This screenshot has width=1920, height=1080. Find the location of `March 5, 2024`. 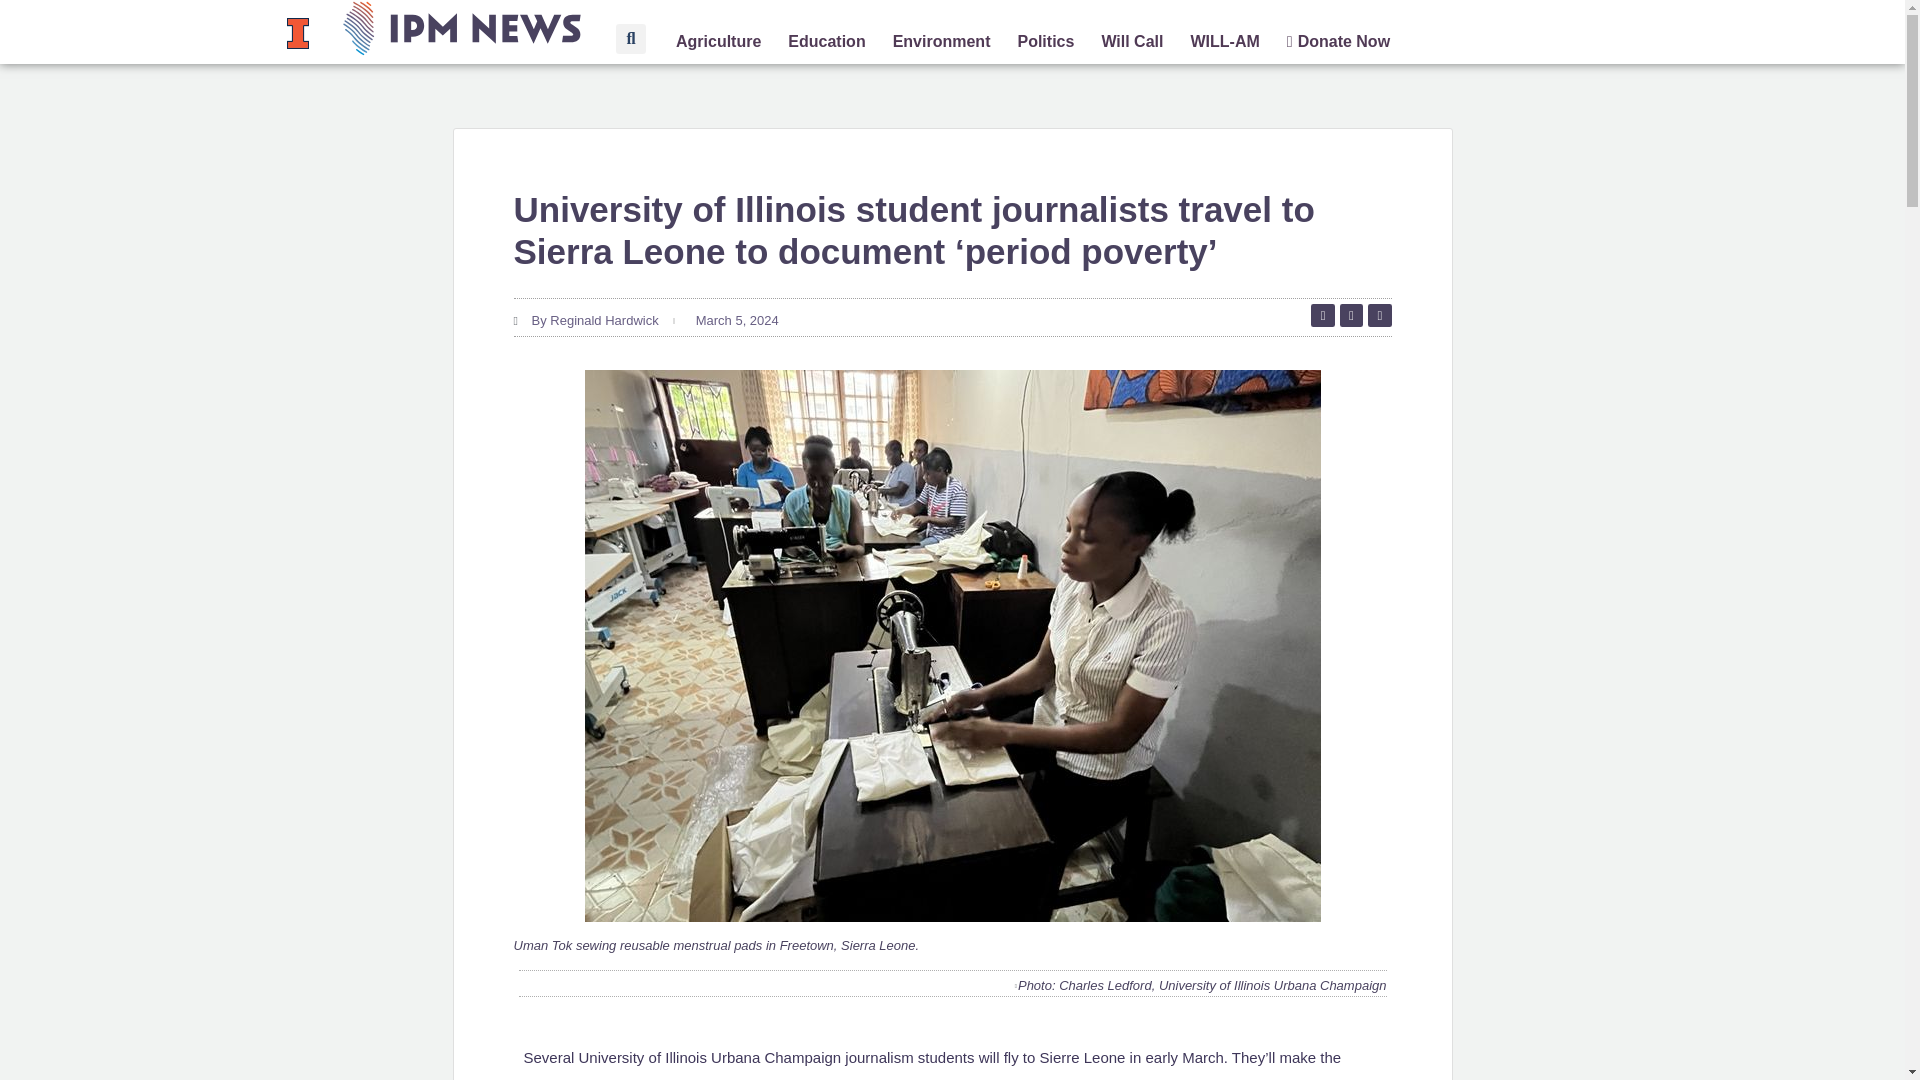

March 5, 2024 is located at coordinates (734, 320).